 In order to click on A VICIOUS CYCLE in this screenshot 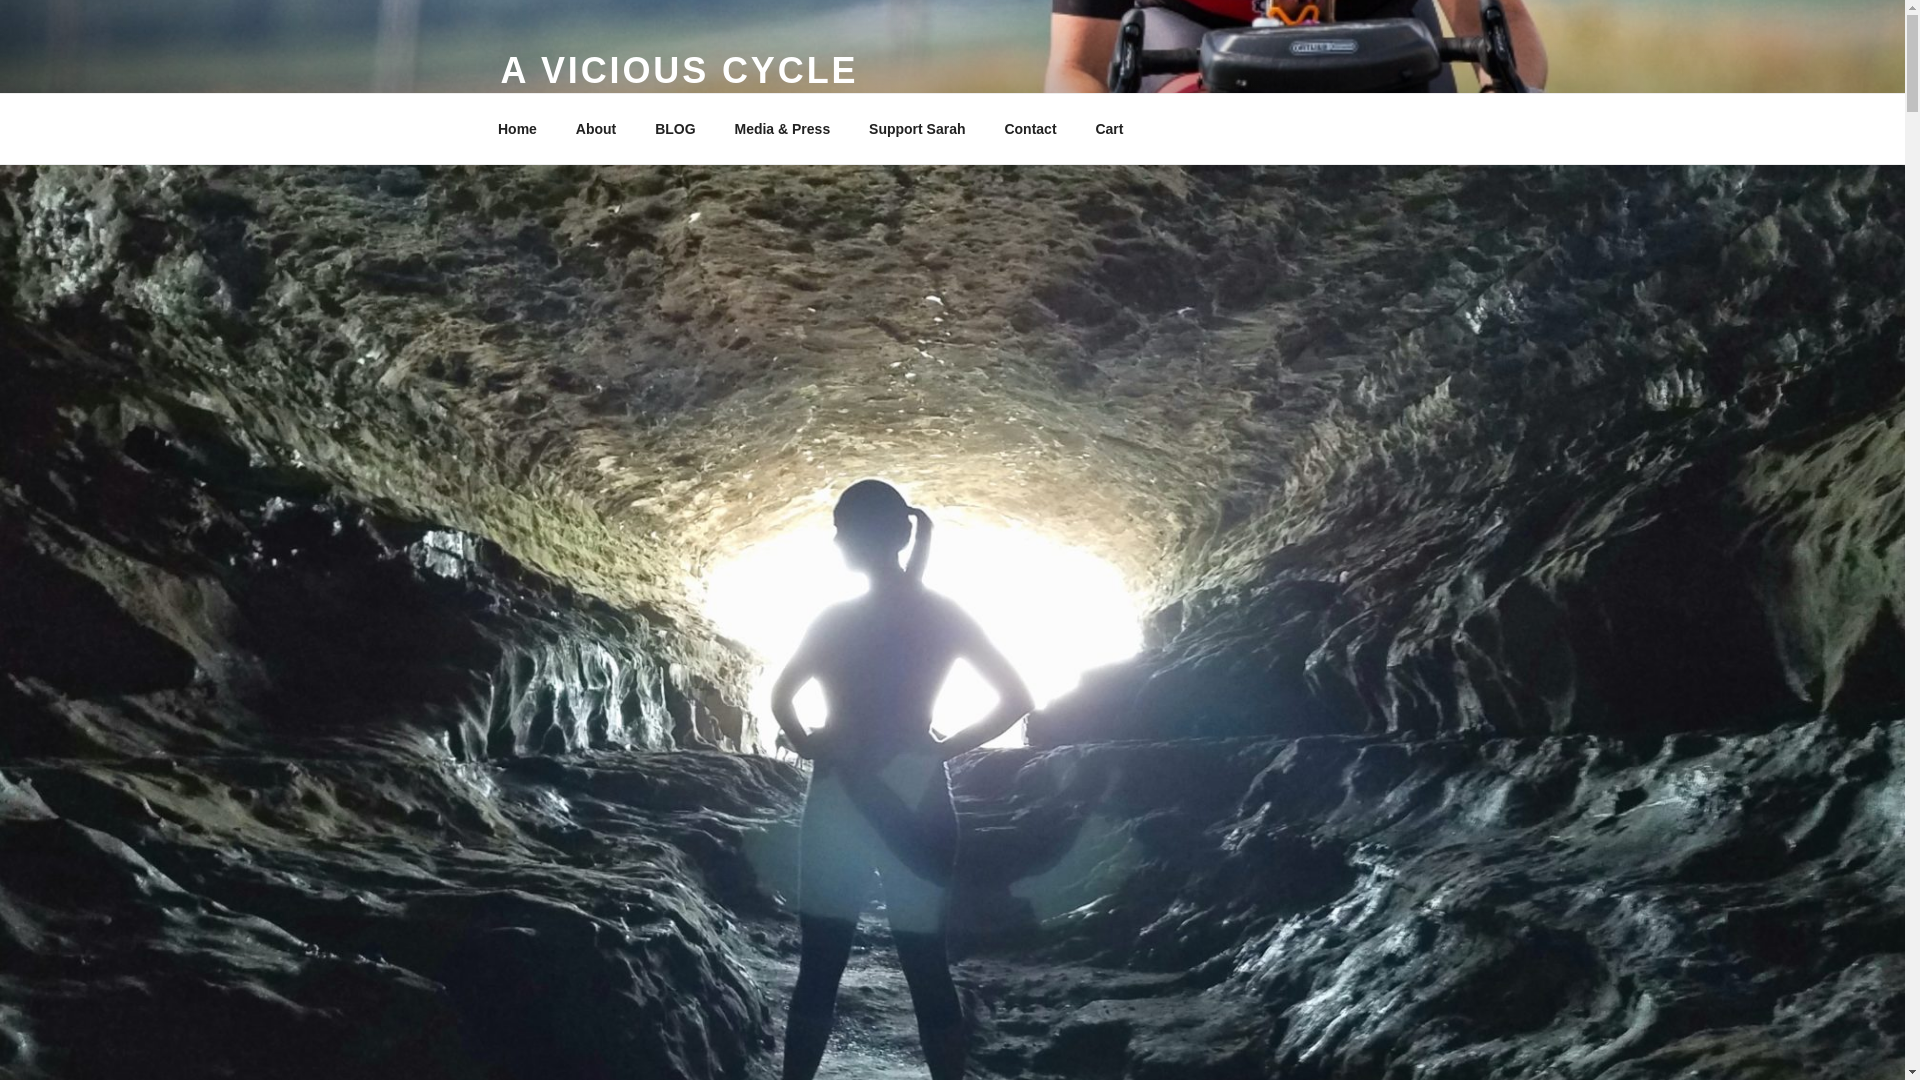, I will do `click(678, 70)`.